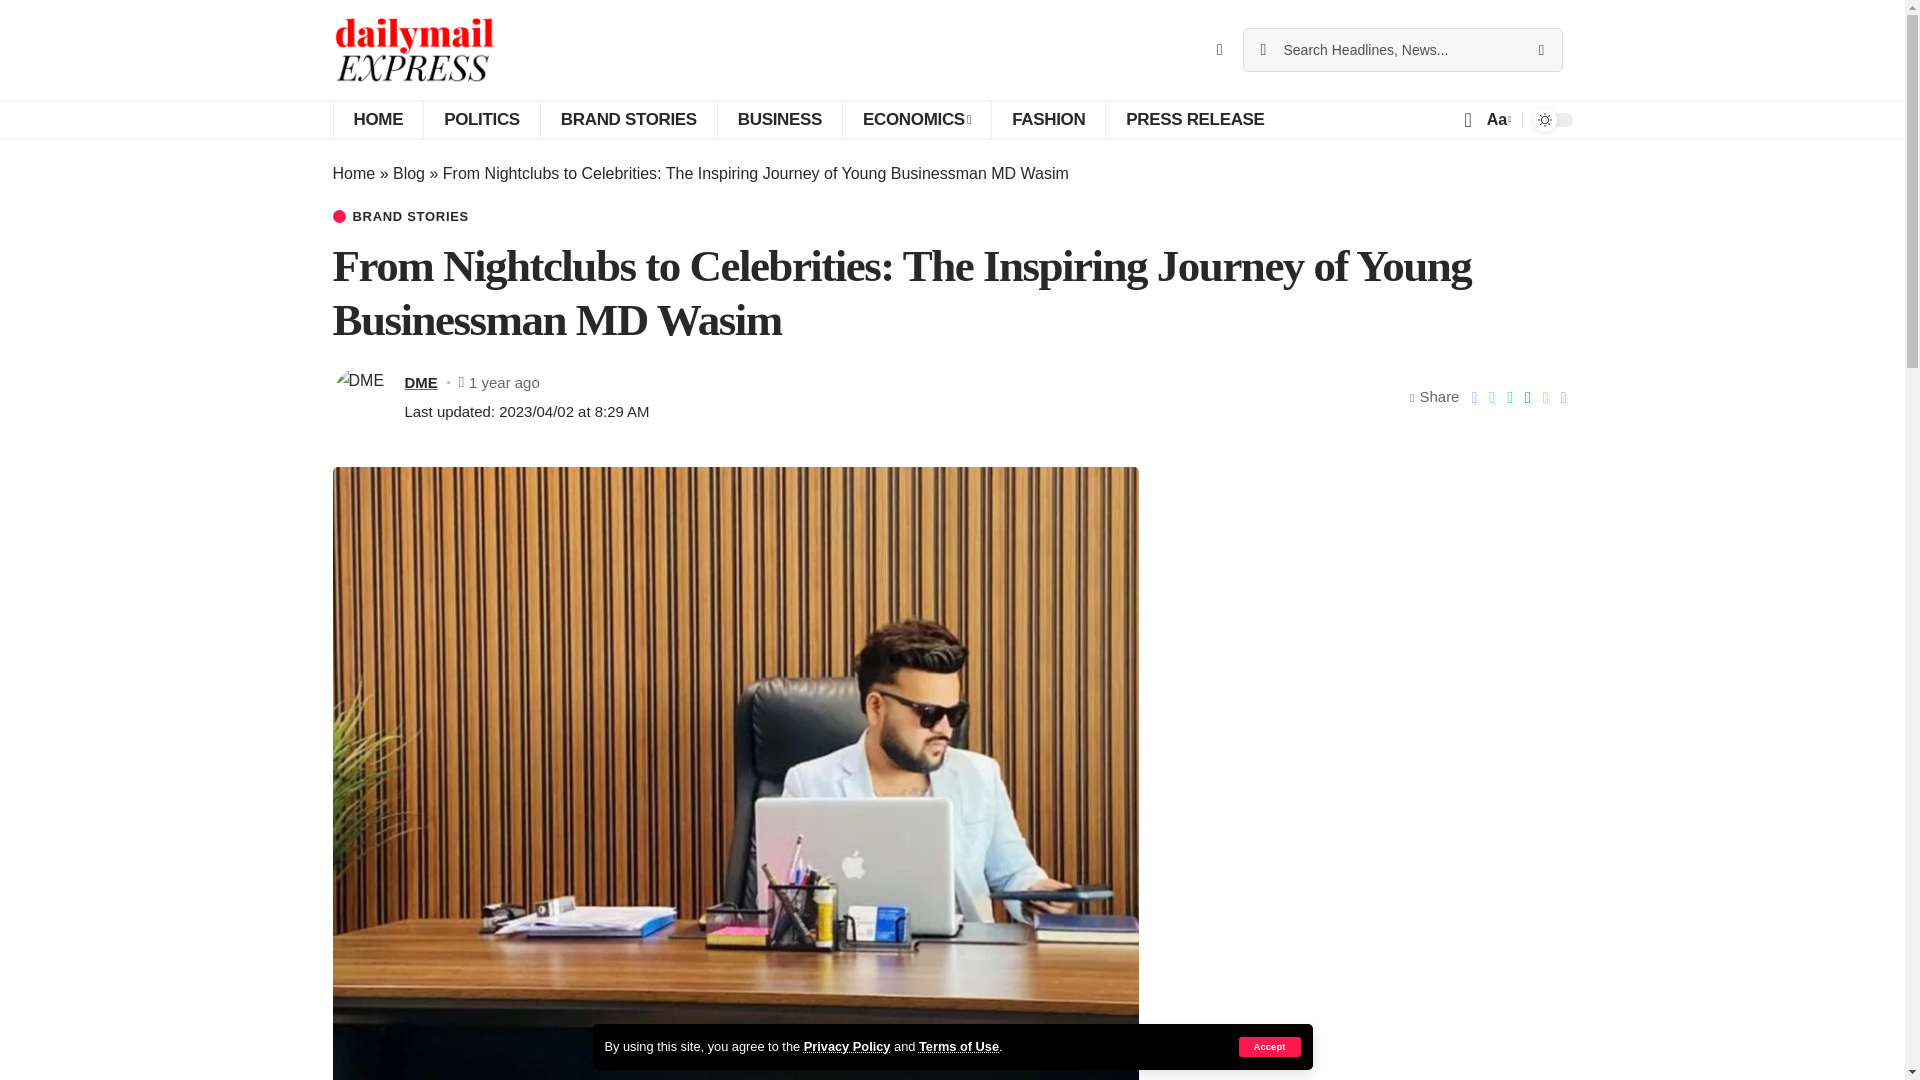  What do you see at coordinates (916, 120) in the screenshot?
I see `ECONOMICS` at bounding box center [916, 120].